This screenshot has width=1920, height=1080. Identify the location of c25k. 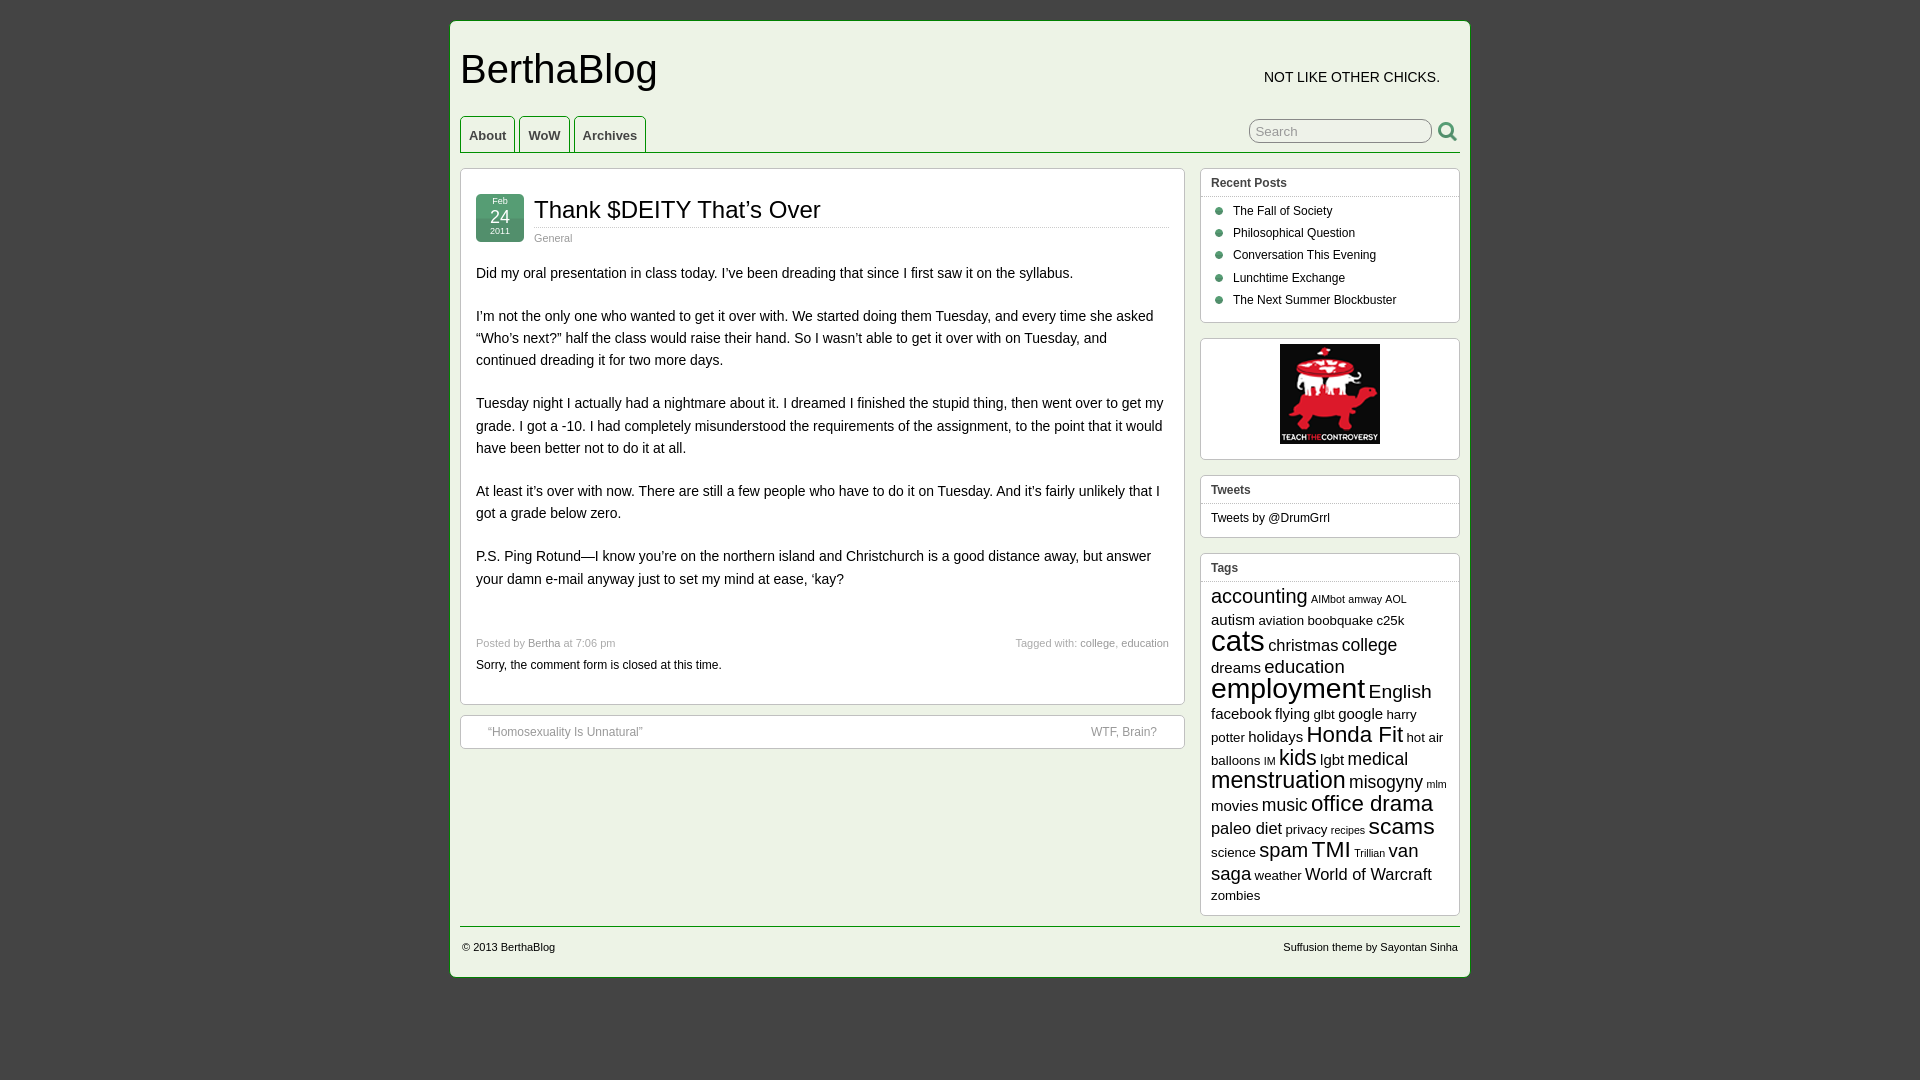
(1390, 620).